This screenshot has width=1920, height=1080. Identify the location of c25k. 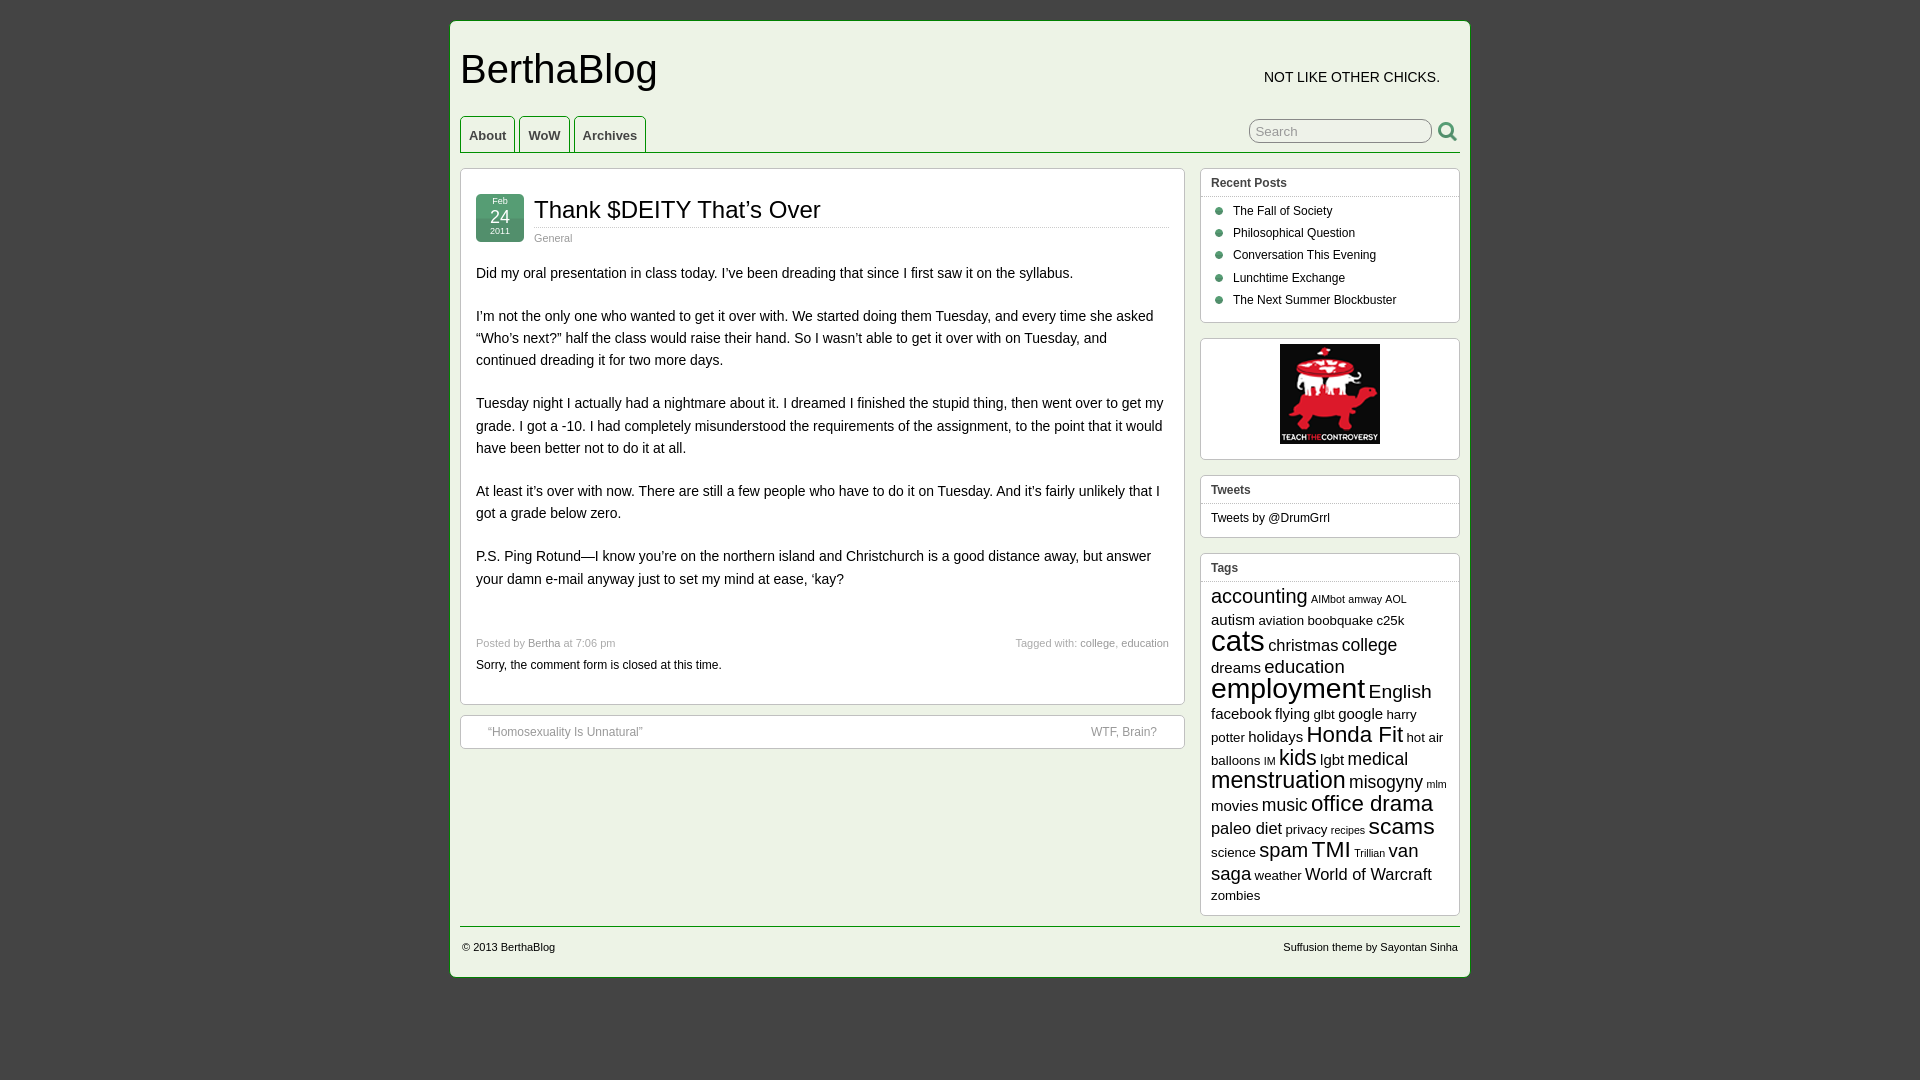
(1390, 620).